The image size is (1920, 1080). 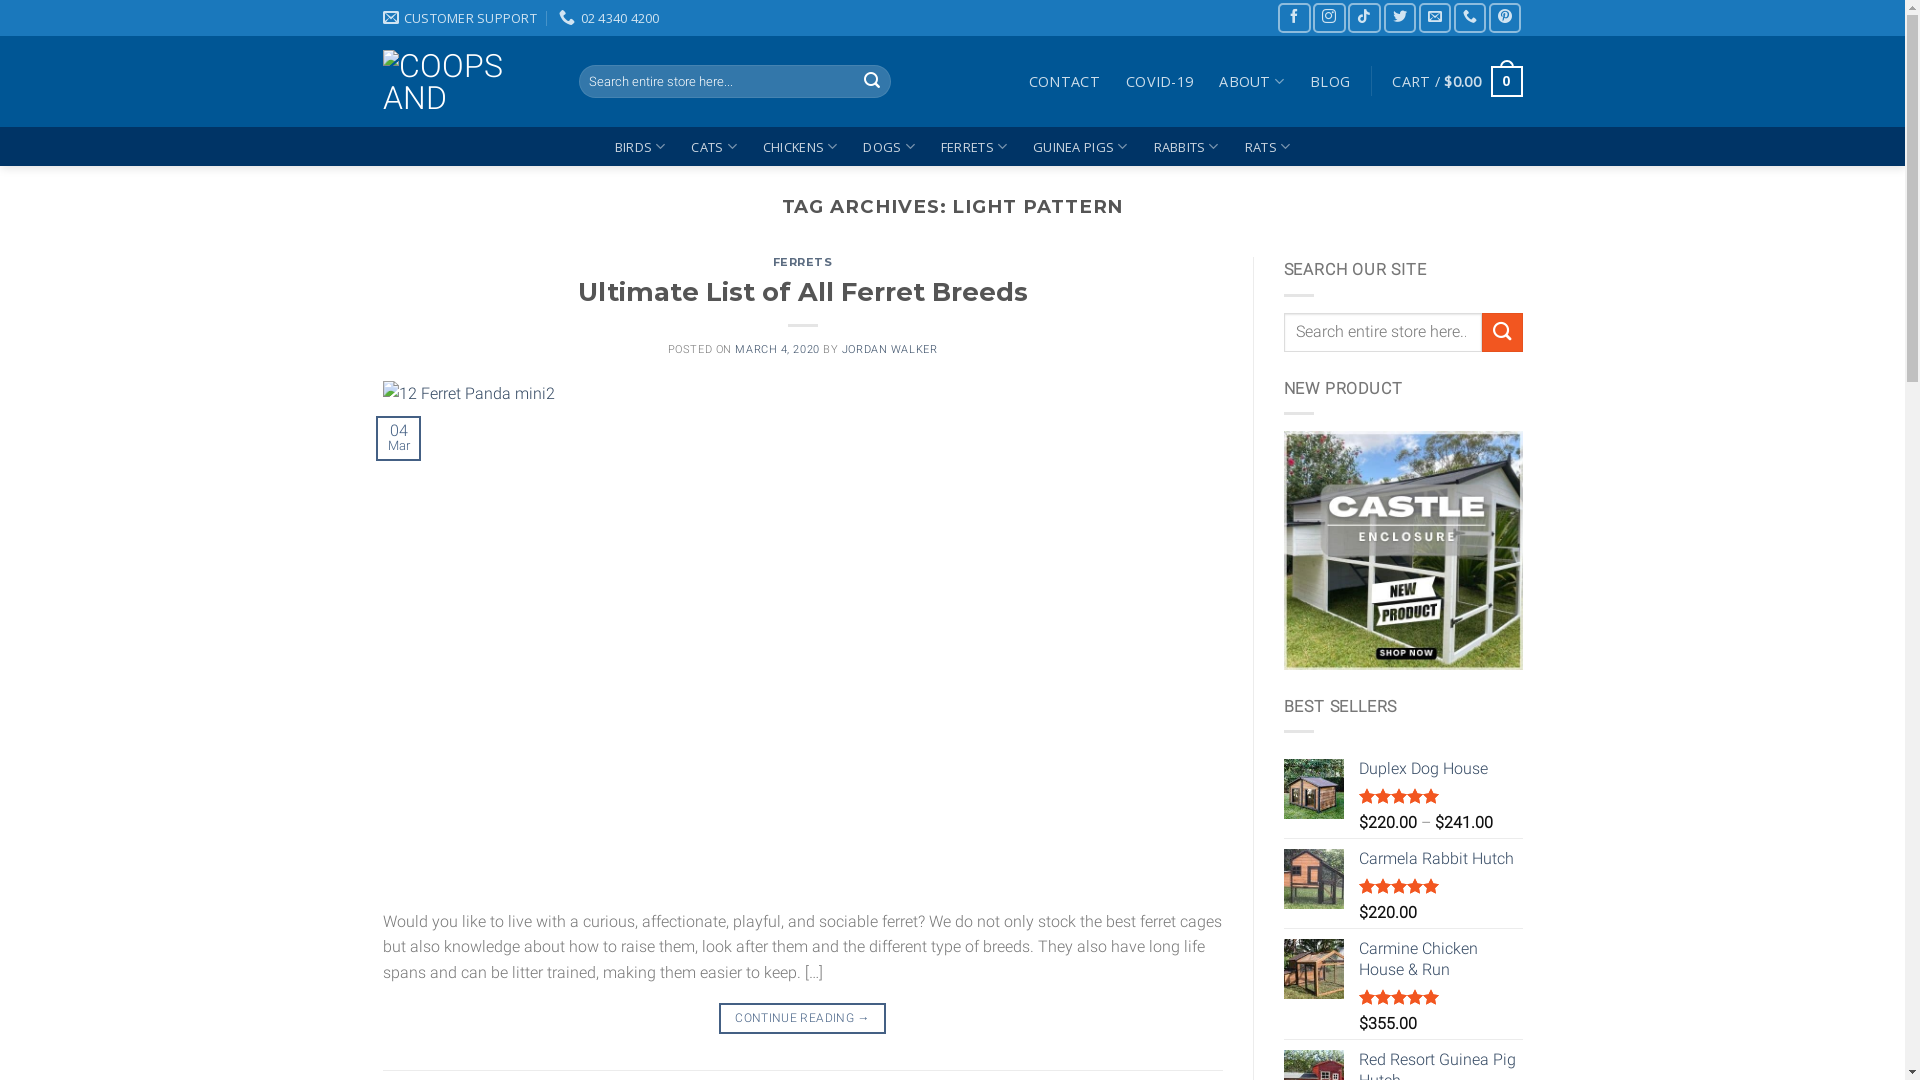 What do you see at coordinates (1457, 81) in the screenshot?
I see `CART / $0.00
0` at bounding box center [1457, 81].